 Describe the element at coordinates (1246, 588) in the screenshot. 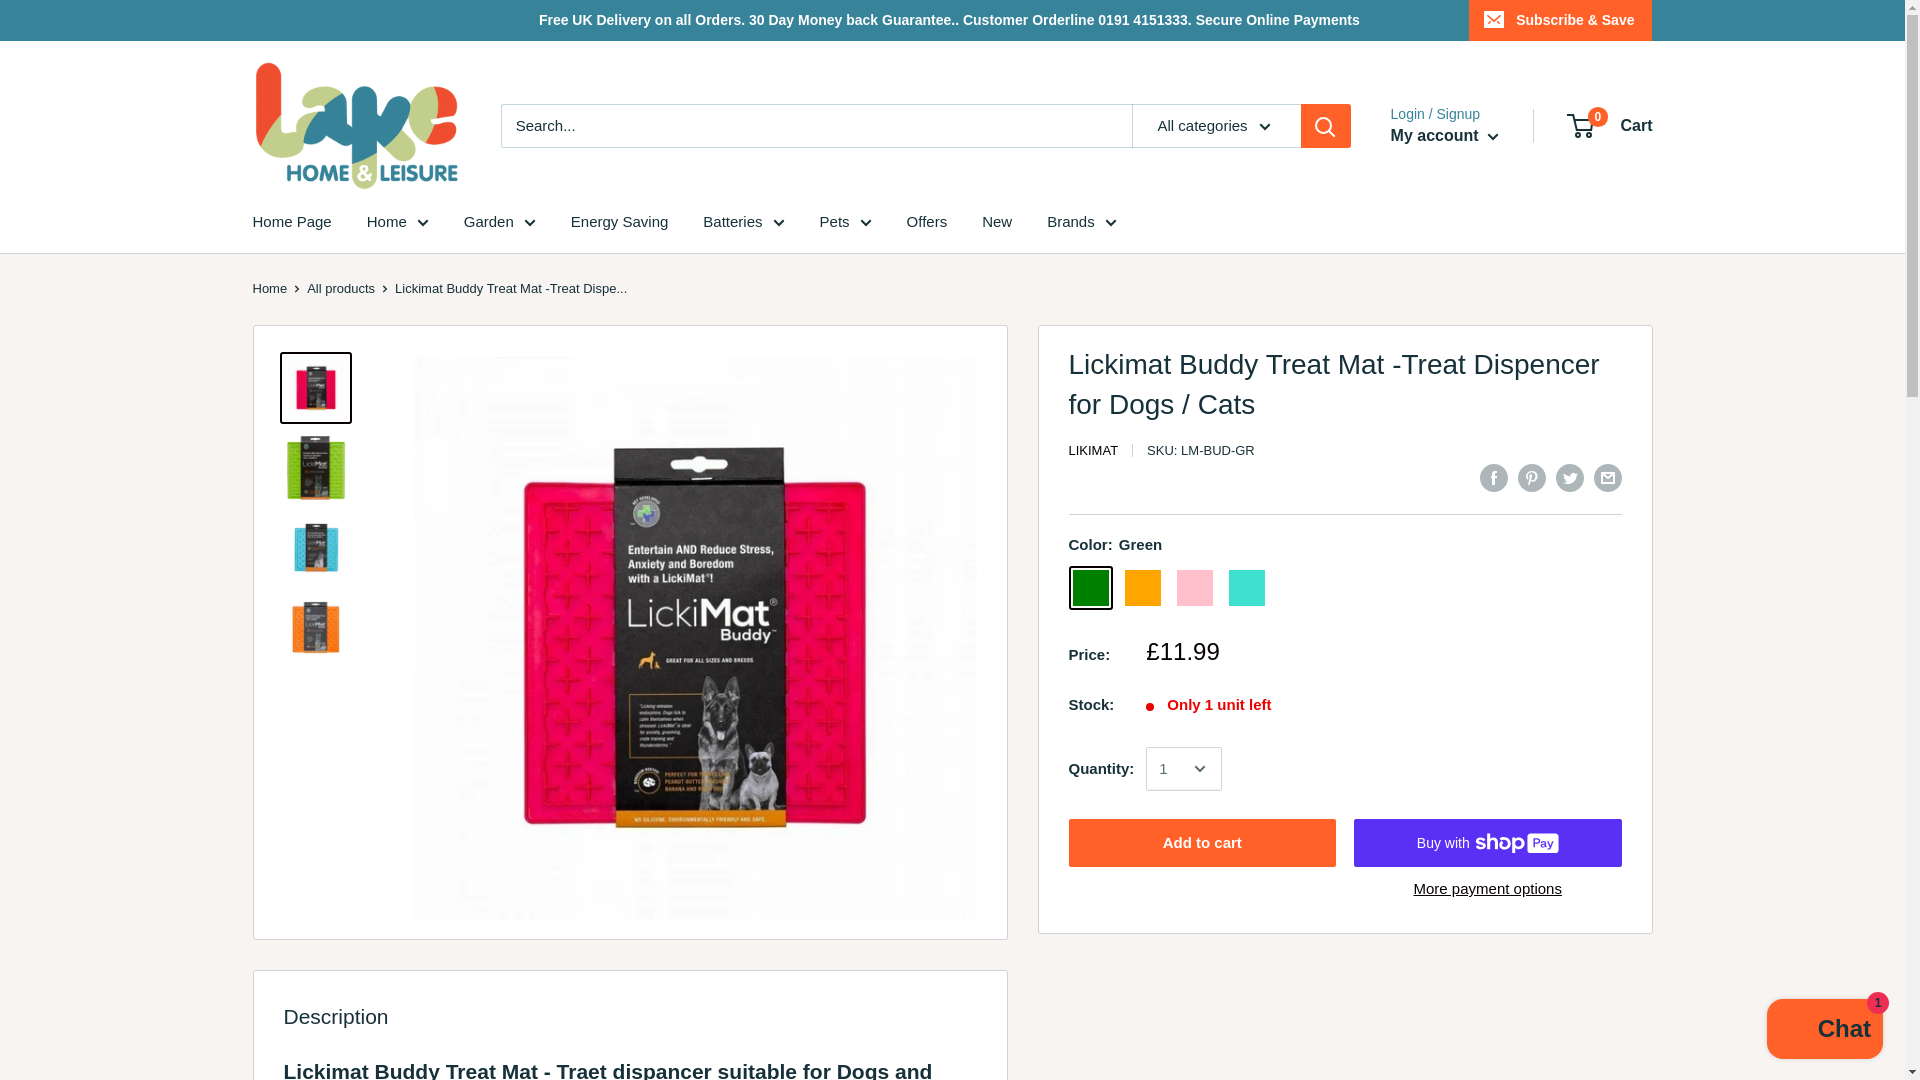

I see `Turquoise` at that location.